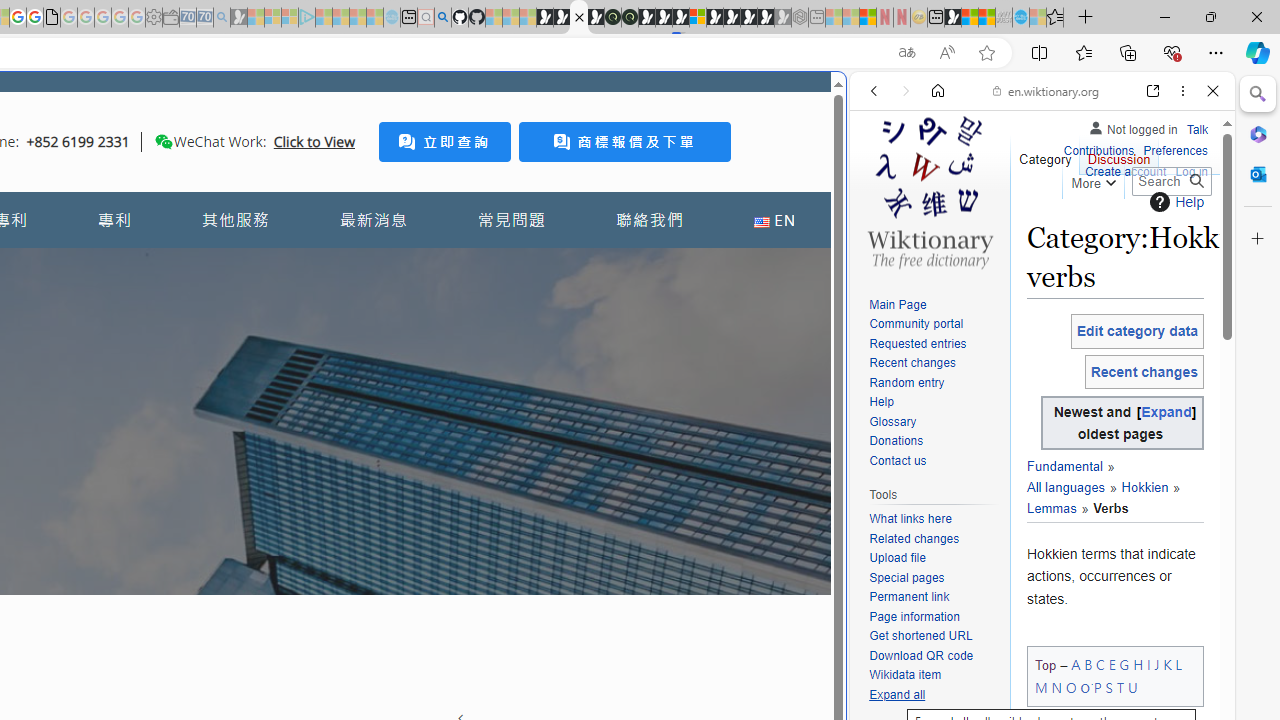 The image size is (1280, 720). I want to click on Discussion, so click(1118, 154).